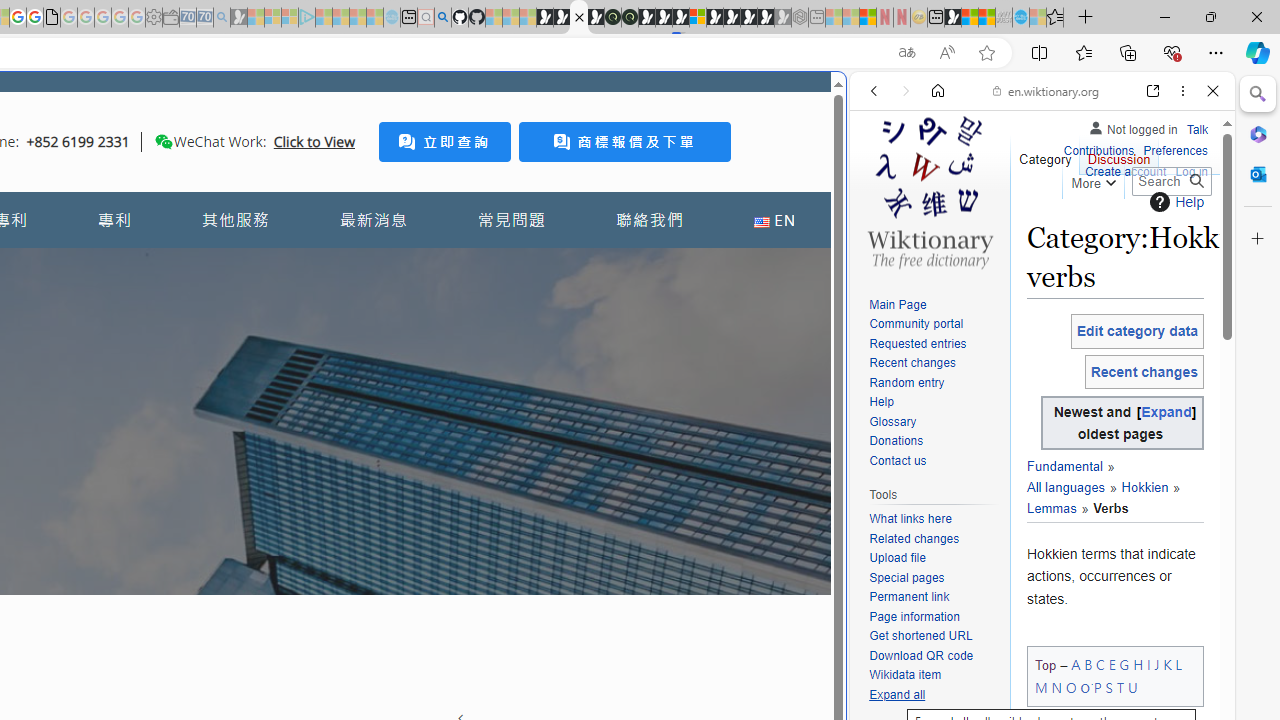 The image size is (1280, 720). I want to click on Discussion, so click(1118, 154).